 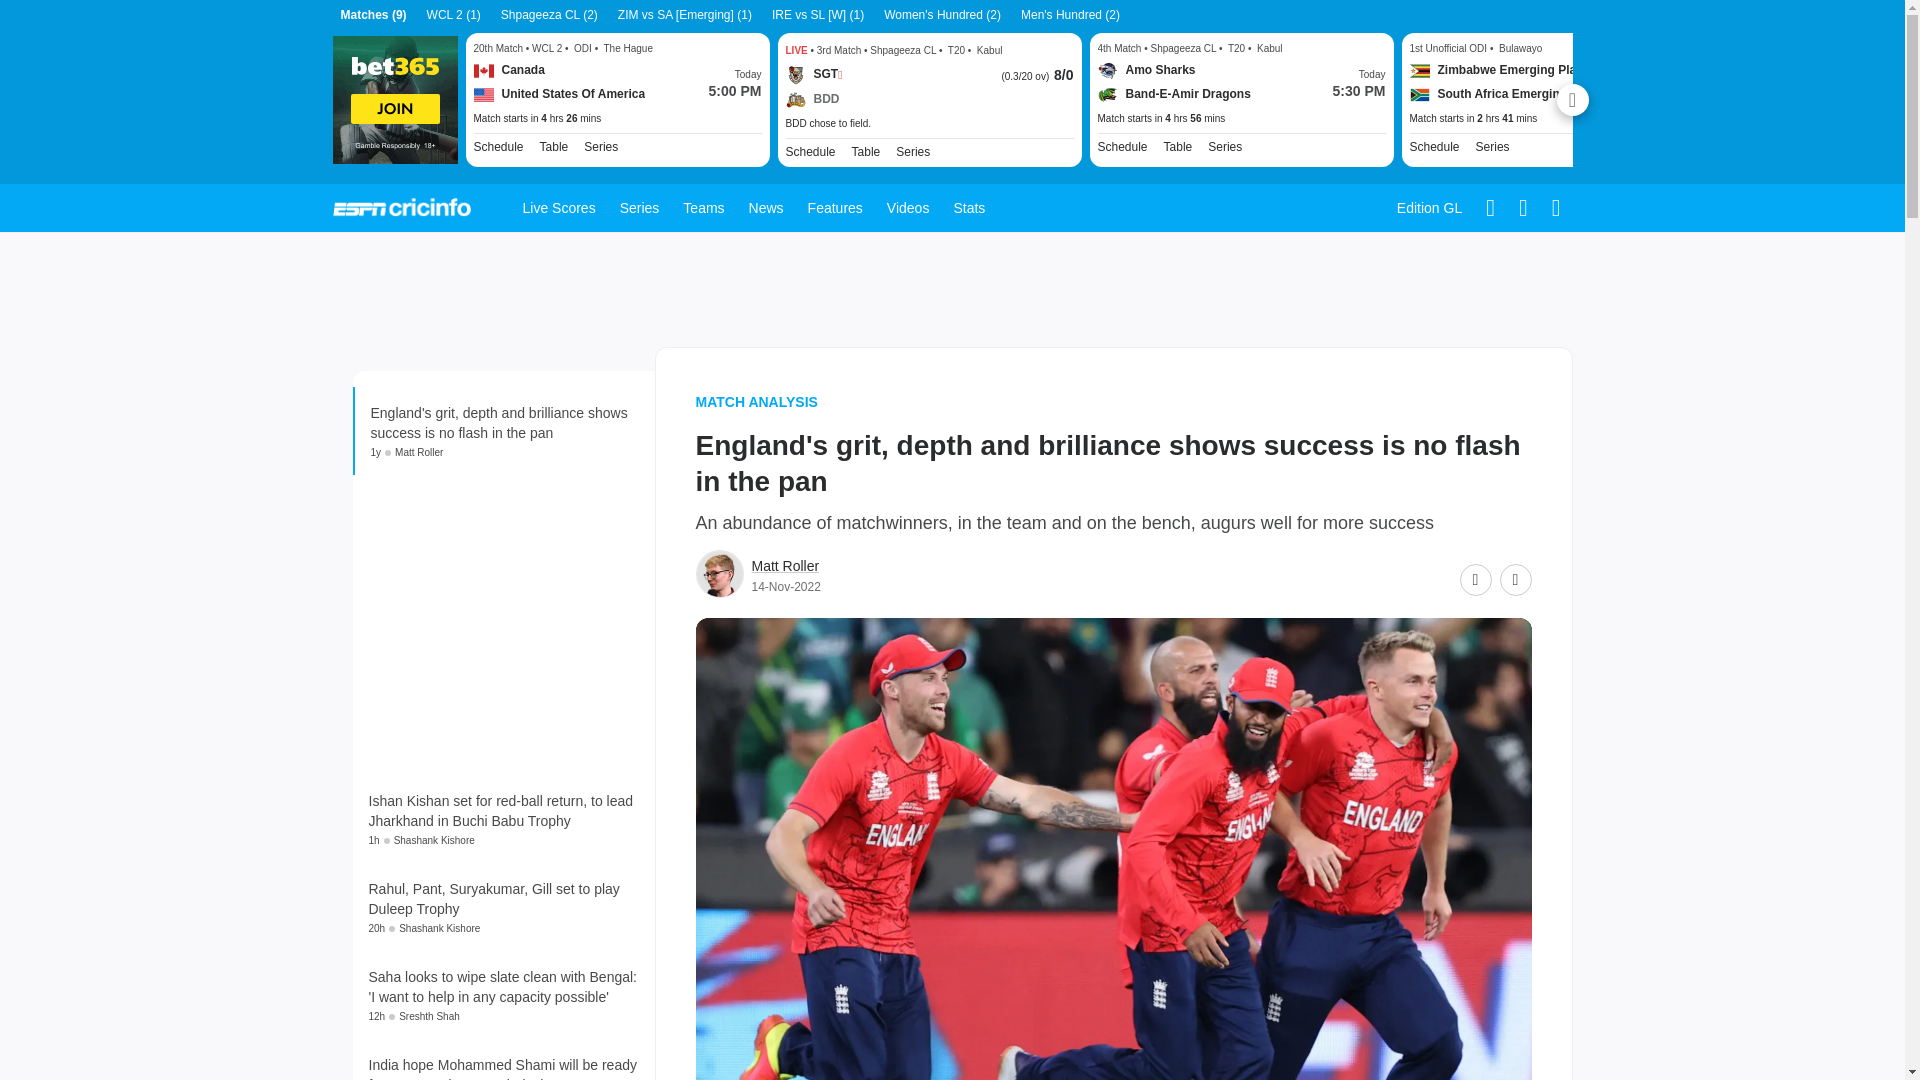 What do you see at coordinates (600, 146) in the screenshot?
I see `Series` at bounding box center [600, 146].